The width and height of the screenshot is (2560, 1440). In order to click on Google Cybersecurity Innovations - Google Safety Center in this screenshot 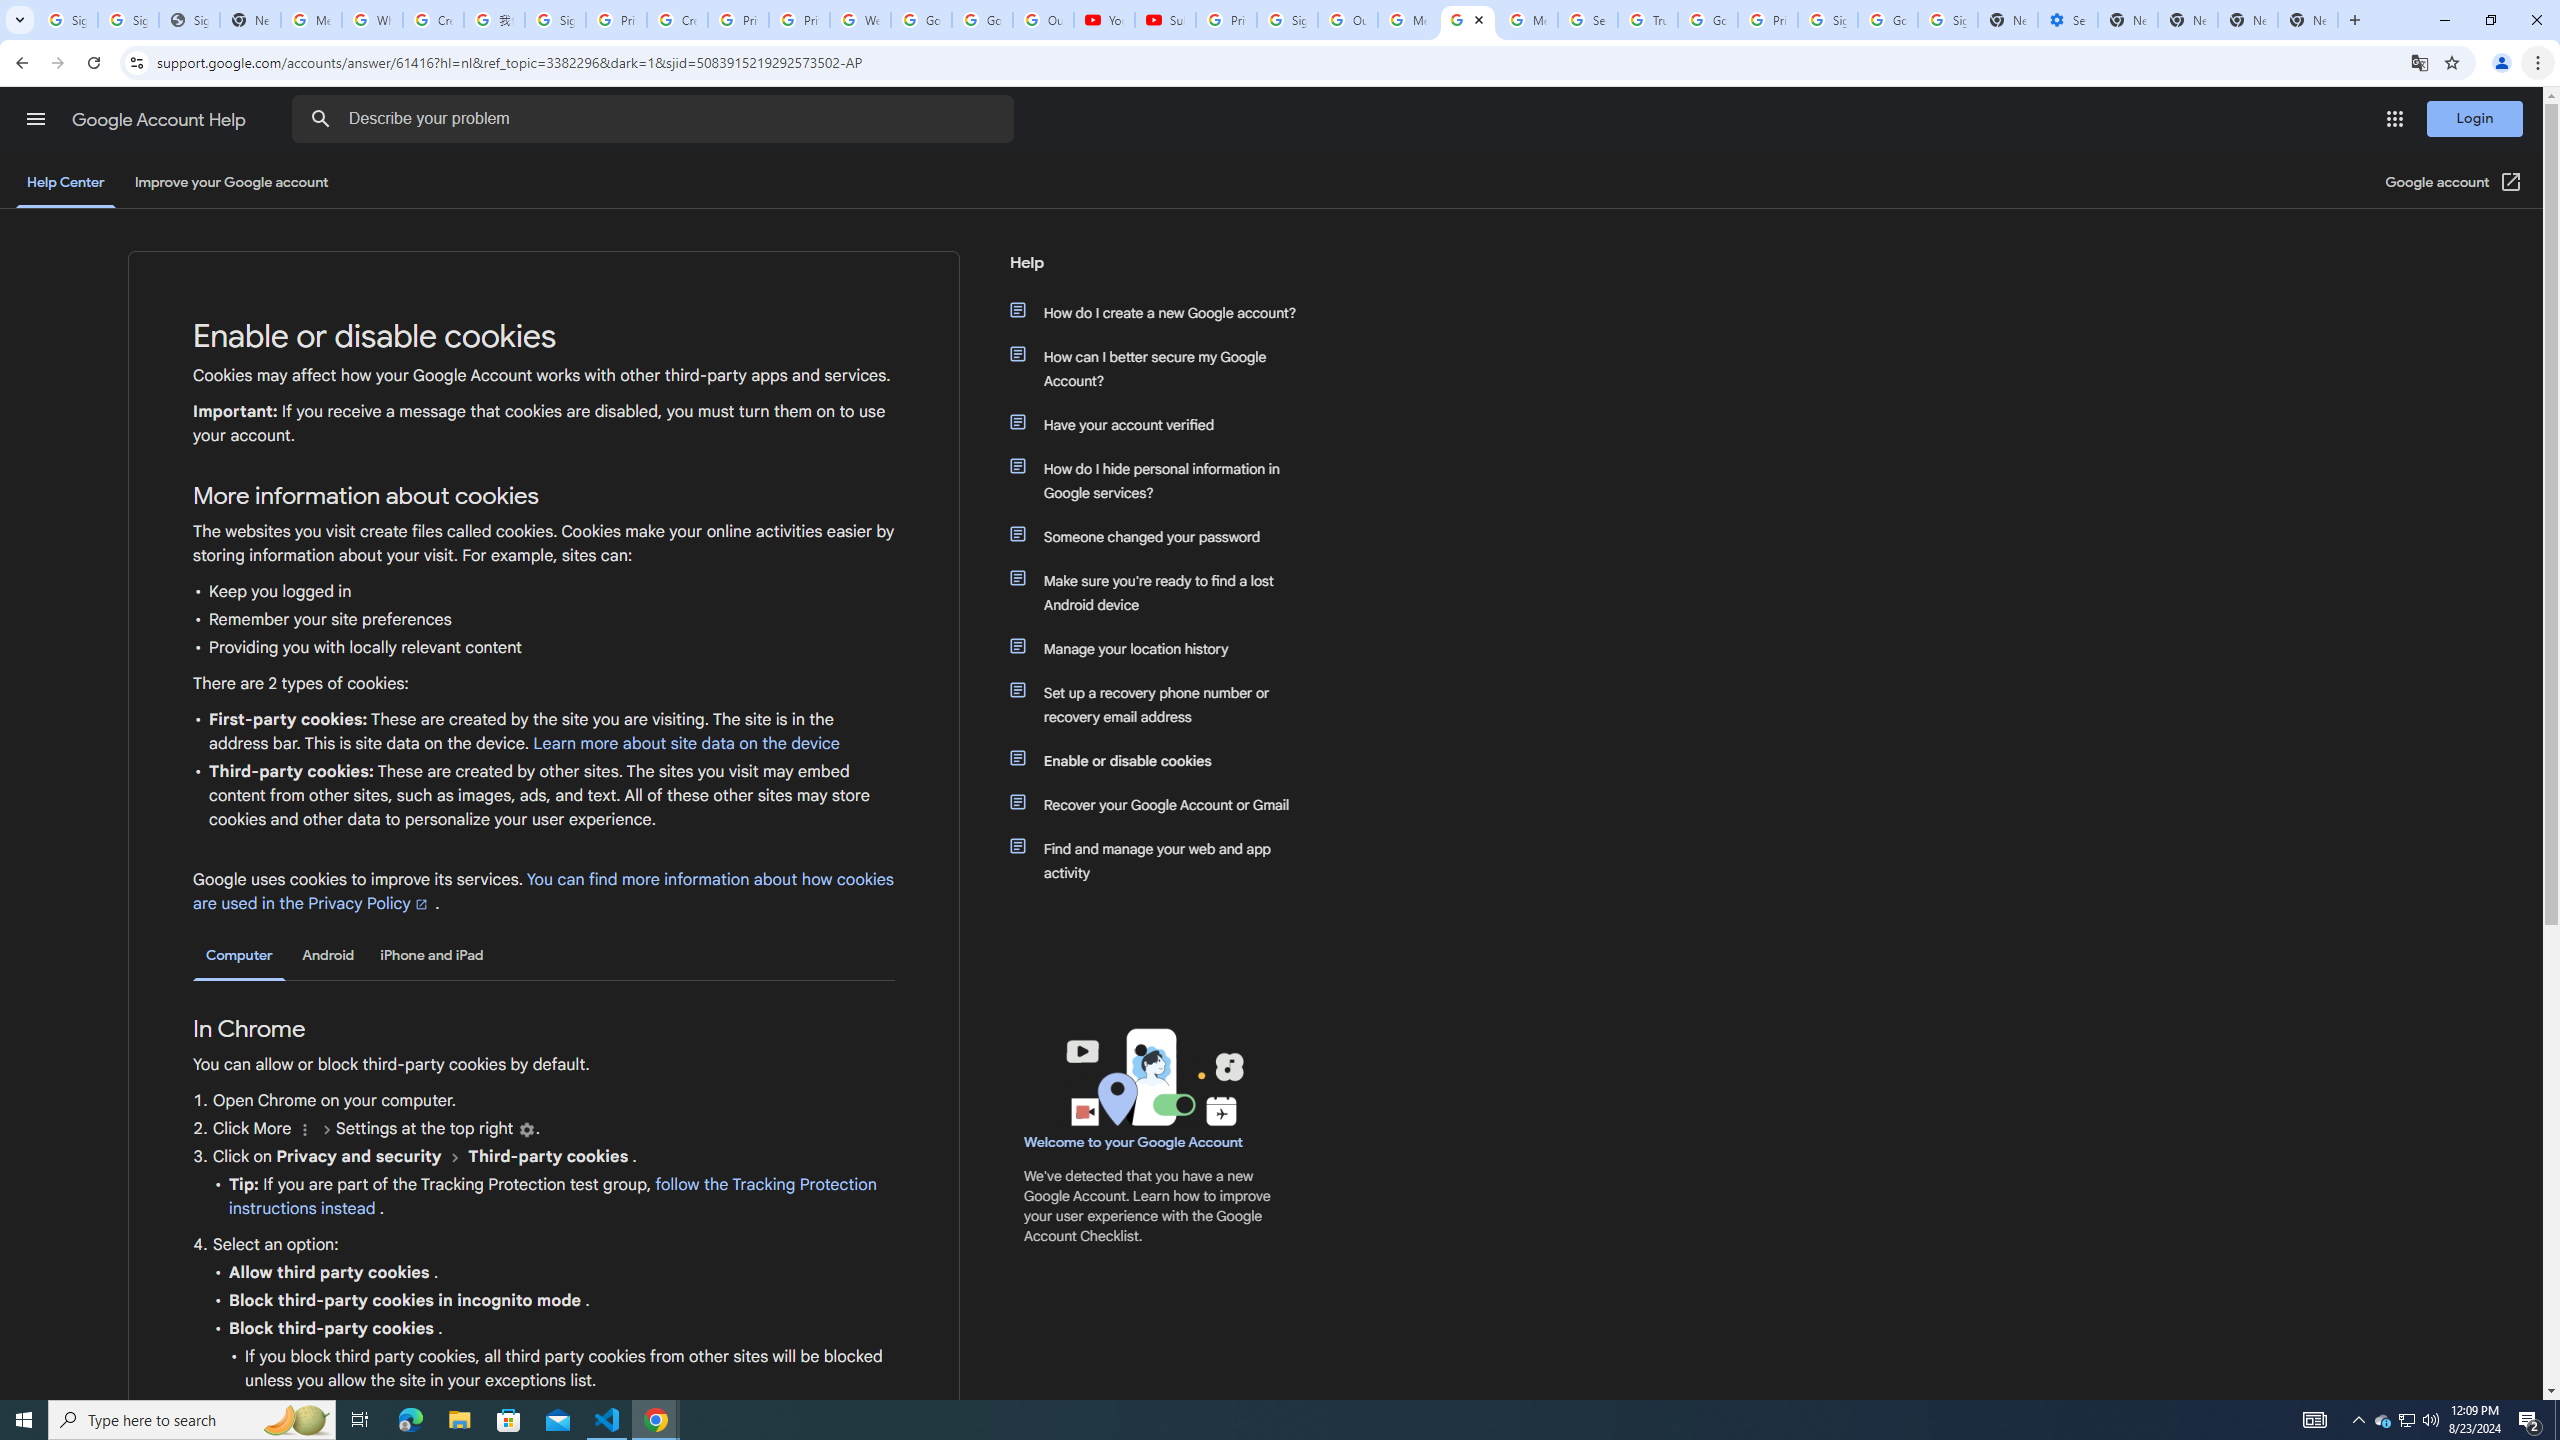, I will do `click(1888, 20)`.